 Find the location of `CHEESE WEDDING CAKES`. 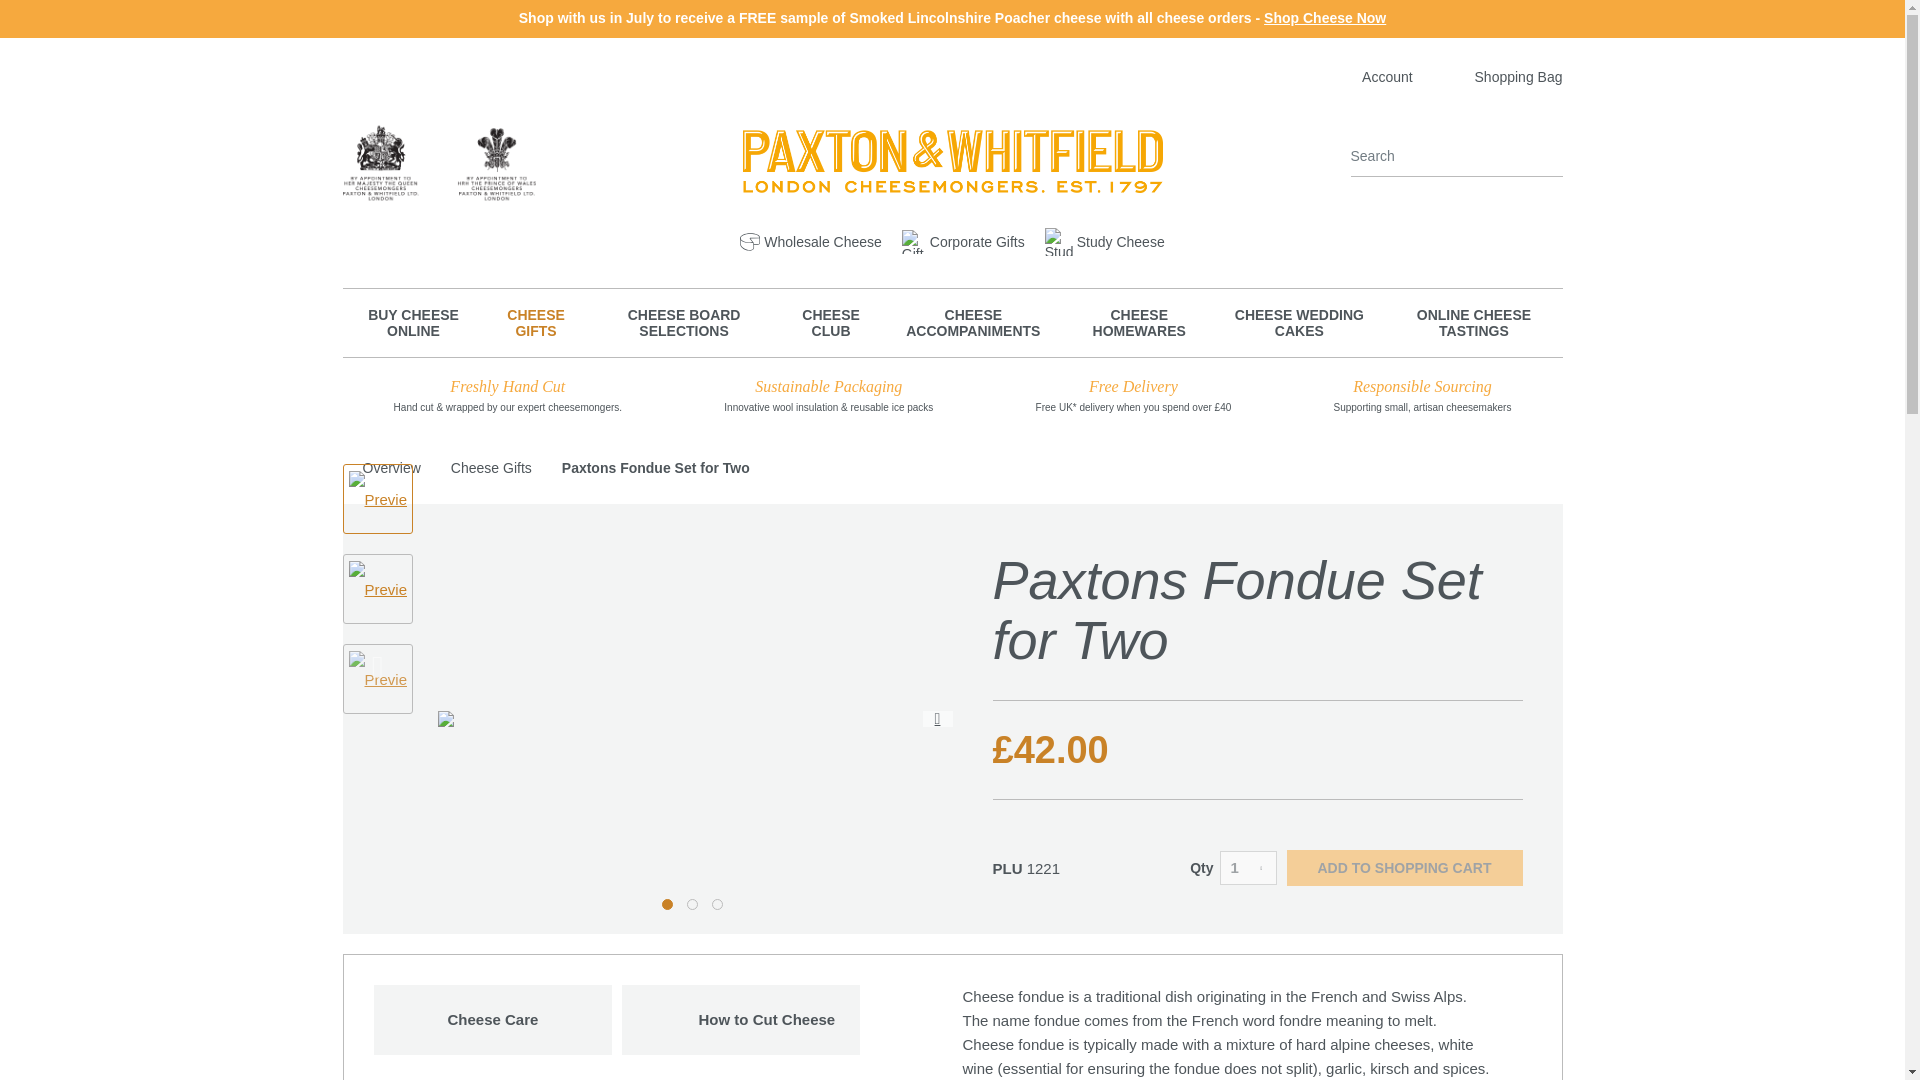

CHEESE WEDDING CAKES is located at coordinates (1298, 323).